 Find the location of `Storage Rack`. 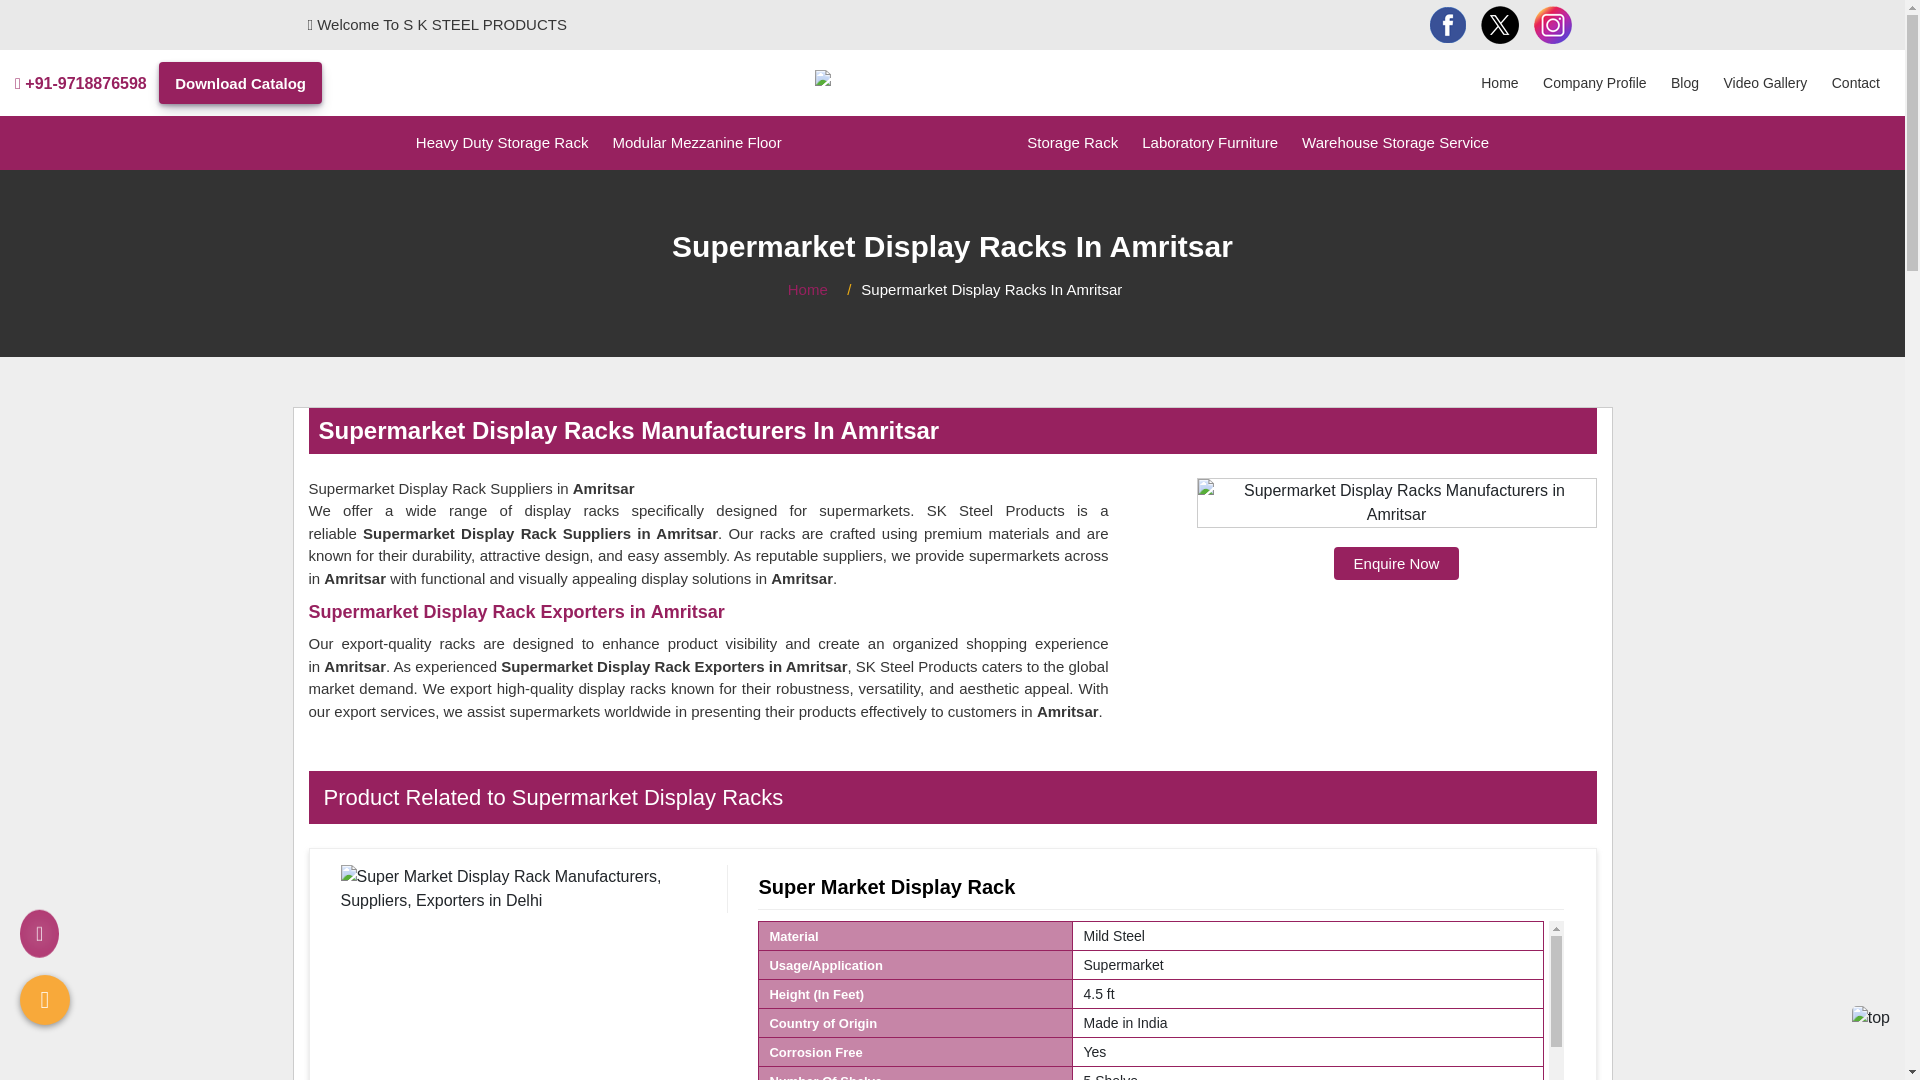

Storage Rack is located at coordinates (1072, 142).